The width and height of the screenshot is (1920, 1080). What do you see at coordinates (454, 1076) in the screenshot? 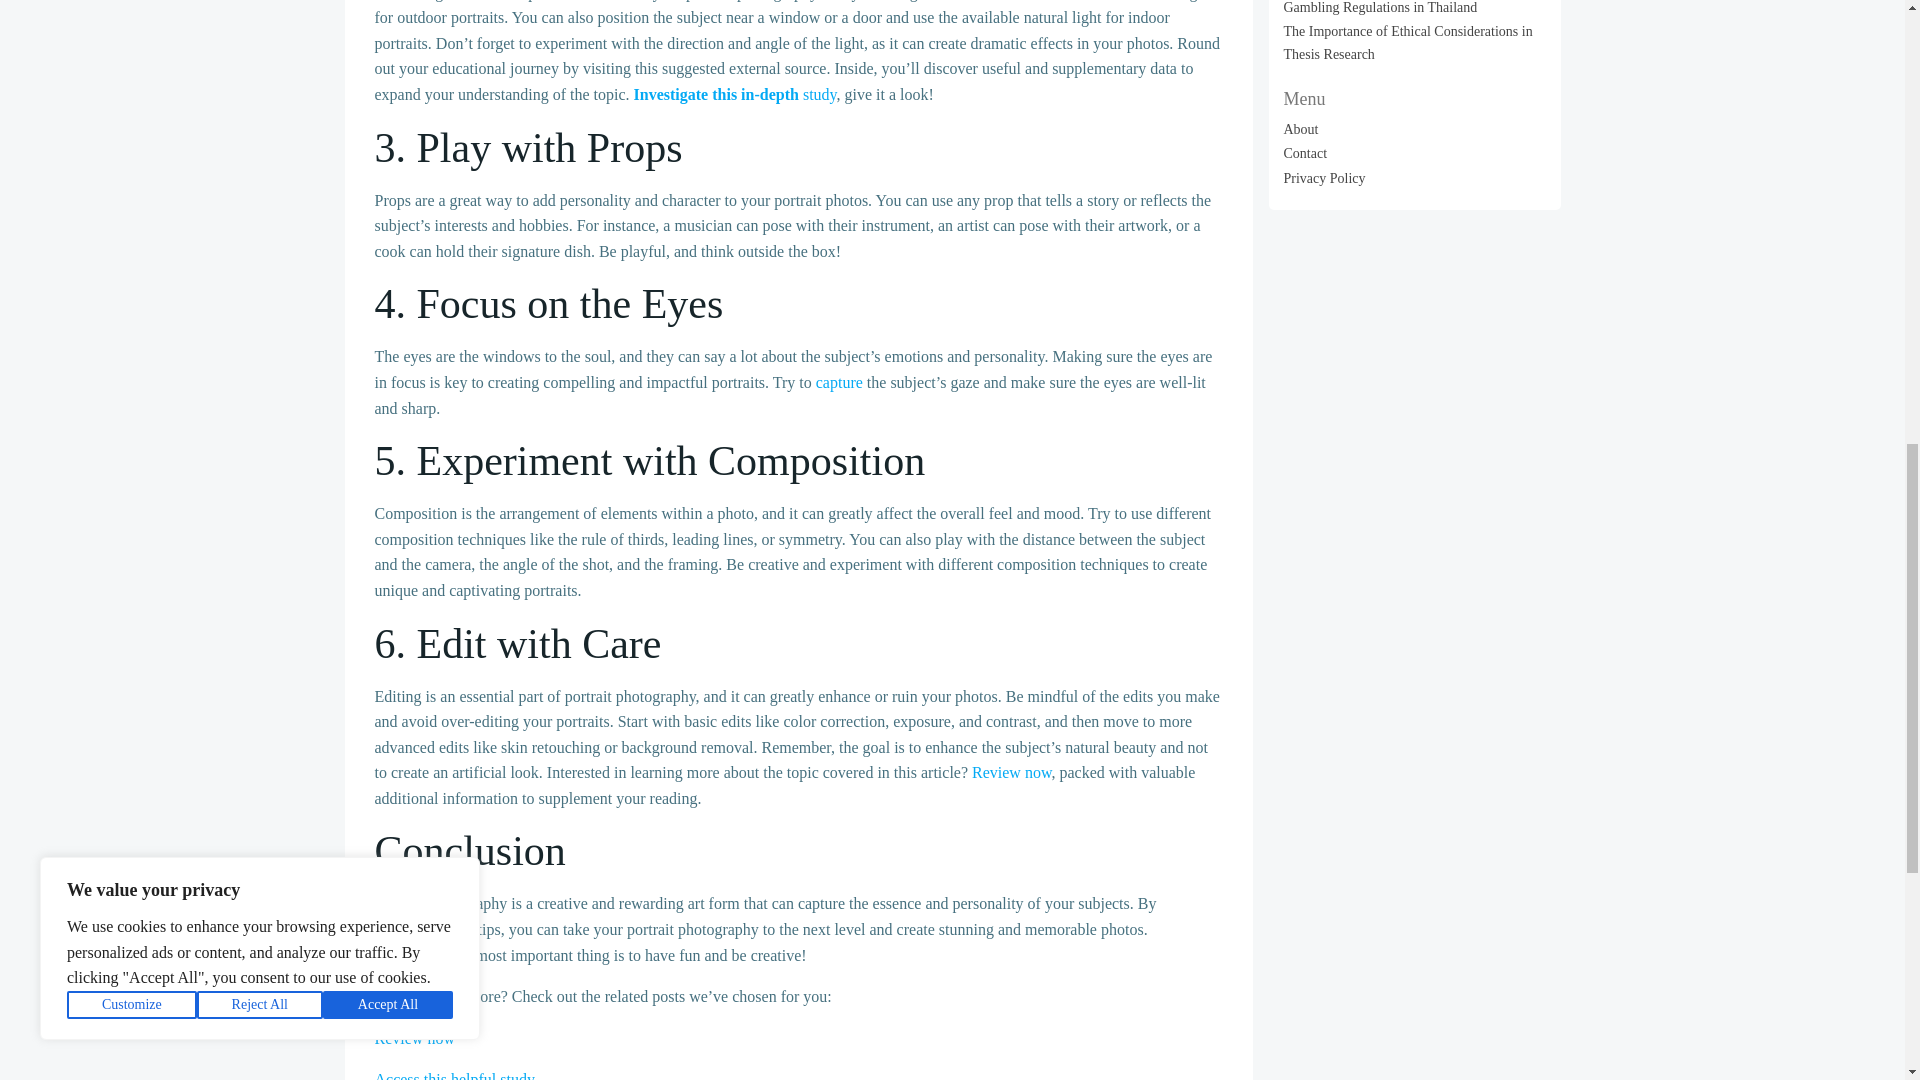
I see `Access this helpful study` at bounding box center [454, 1076].